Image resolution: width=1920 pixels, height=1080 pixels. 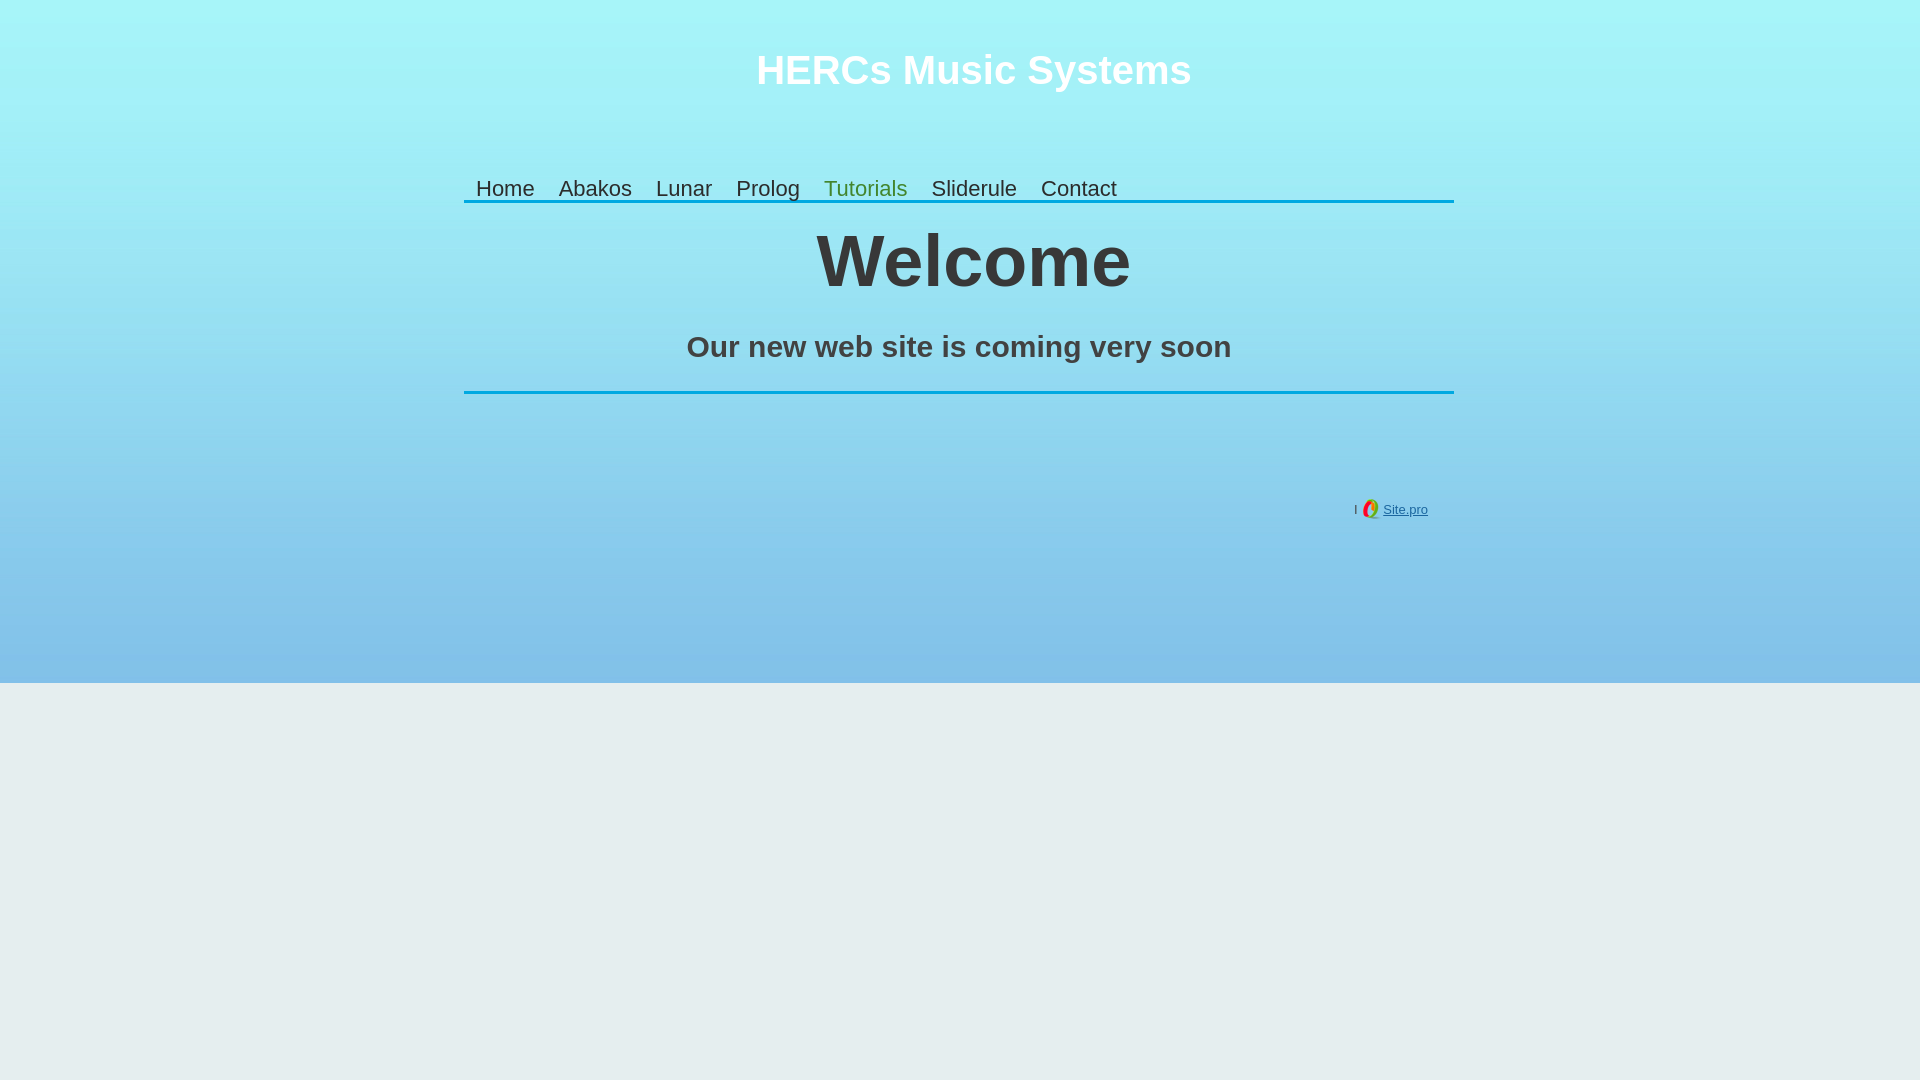 What do you see at coordinates (684, 189) in the screenshot?
I see `Lunar` at bounding box center [684, 189].